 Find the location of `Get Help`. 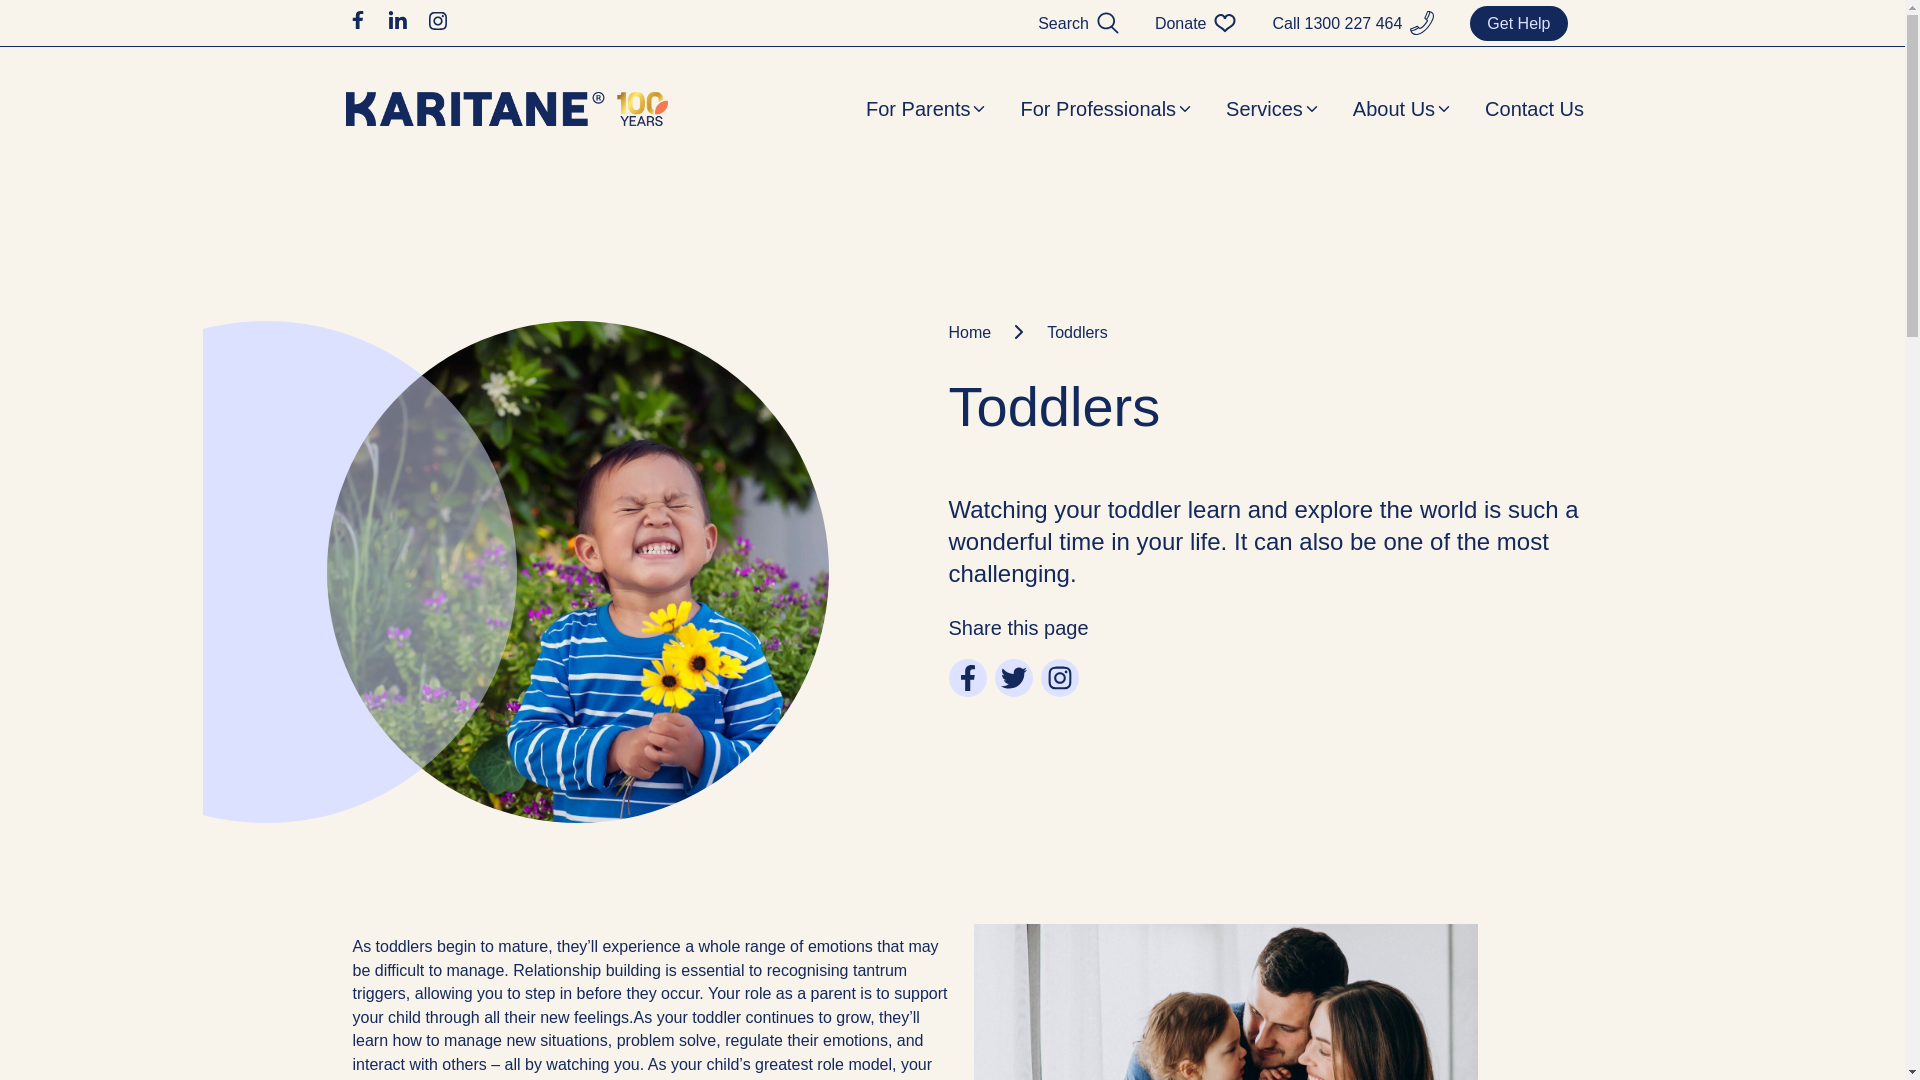

Get Help is located at coordinates (1518, 24).